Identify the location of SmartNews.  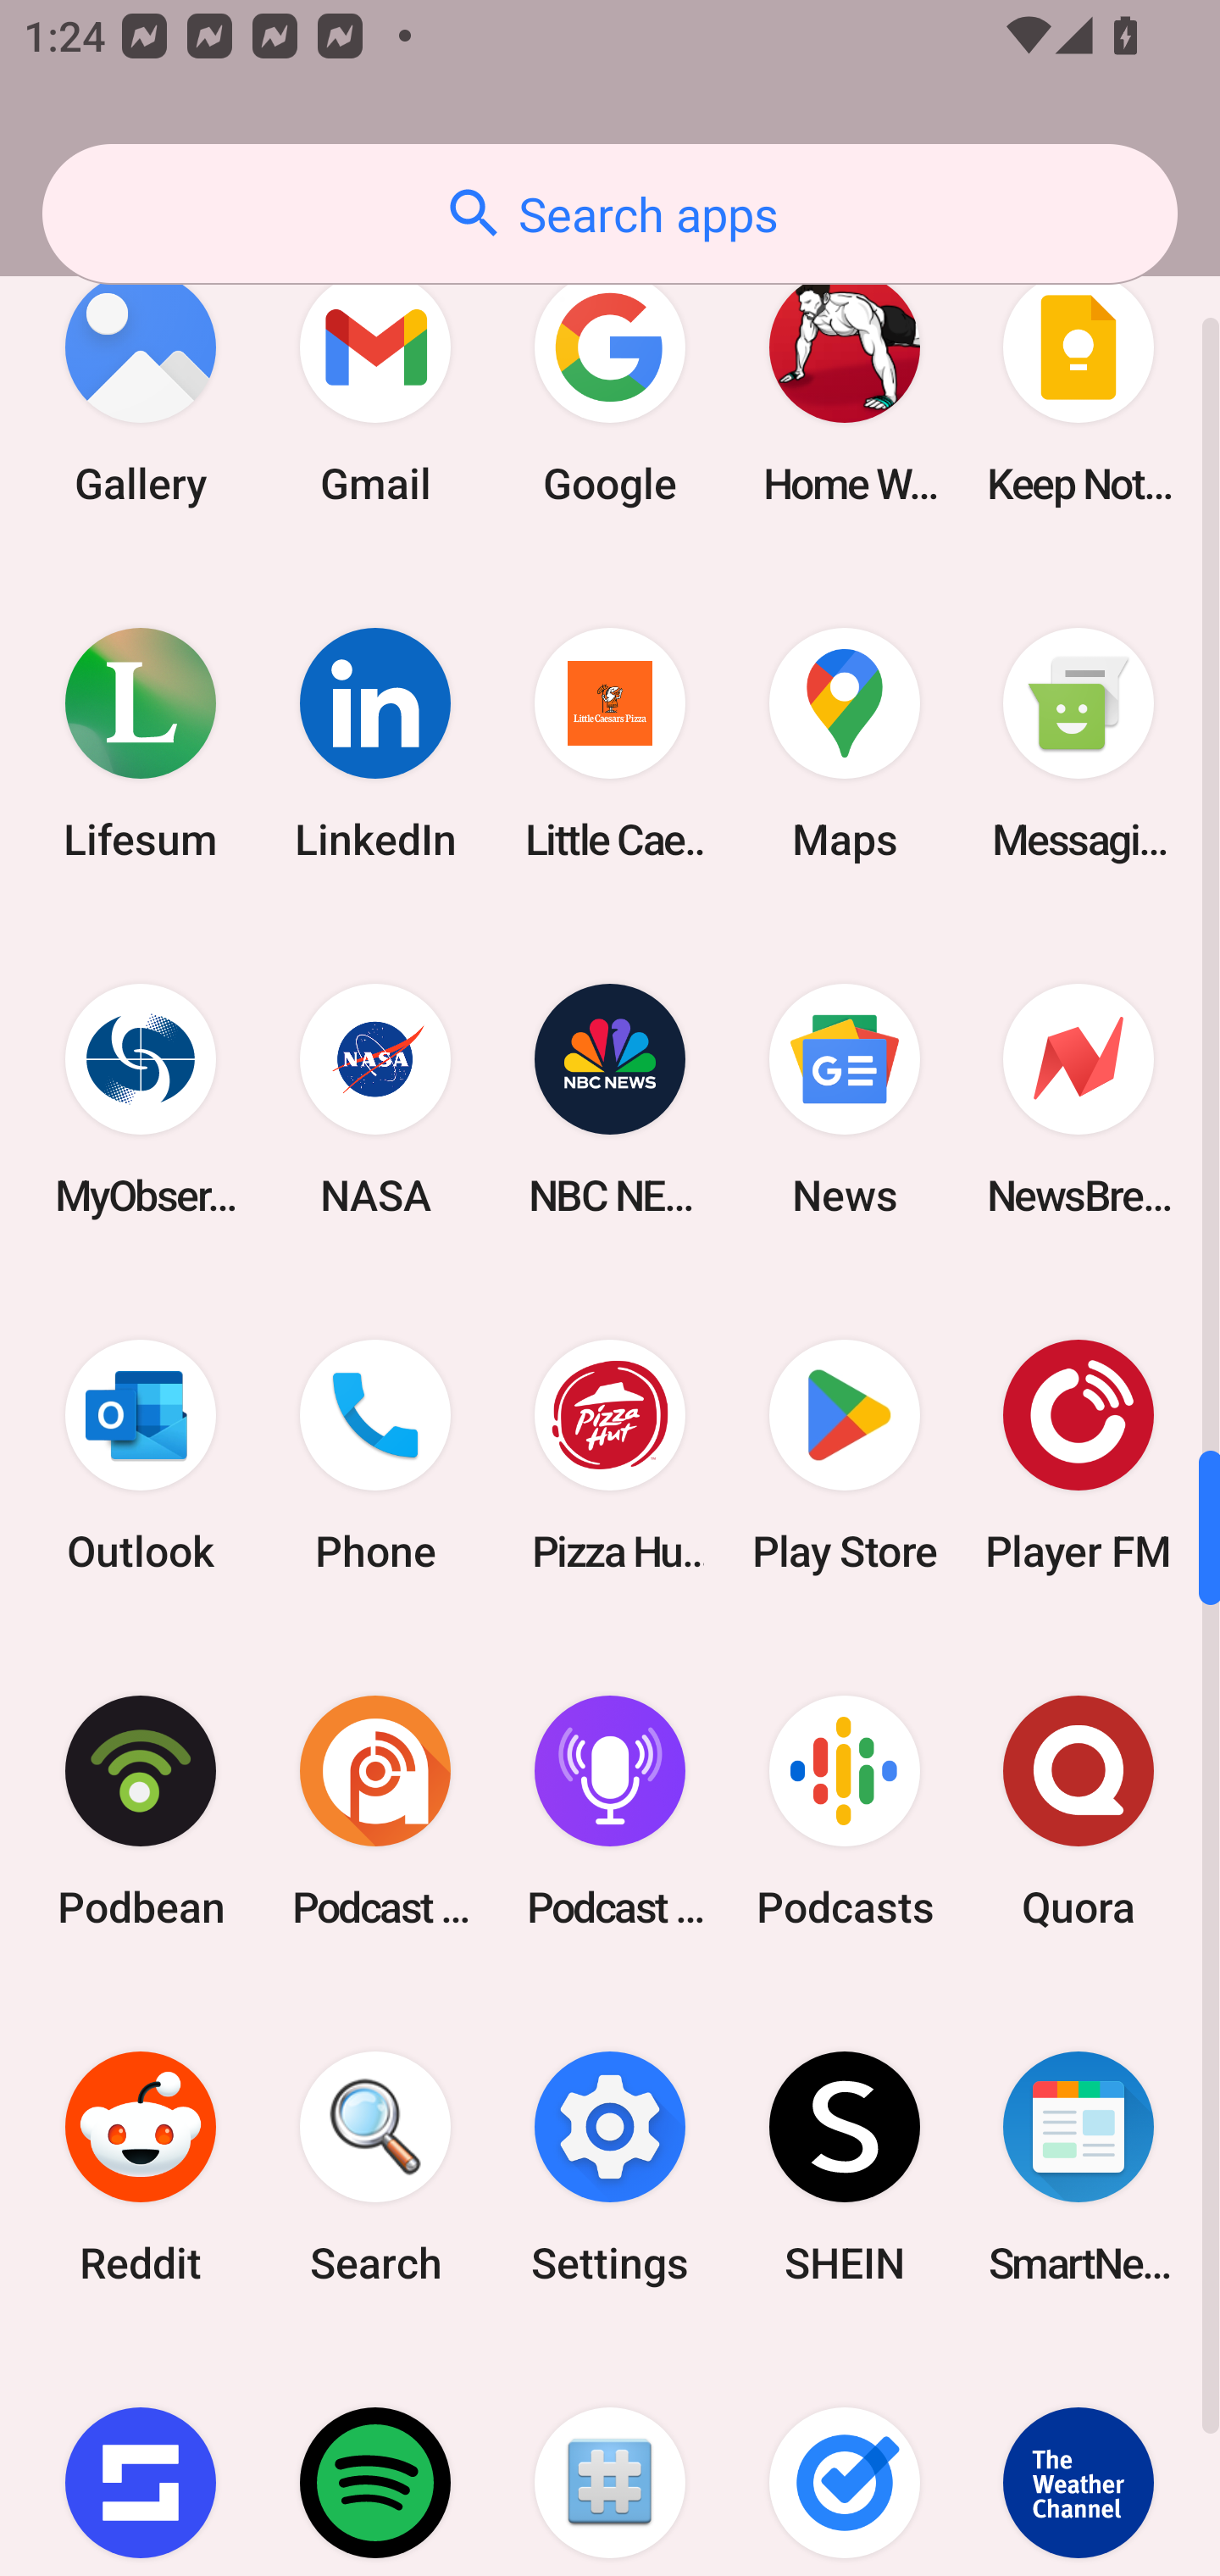
(1079, 2168).